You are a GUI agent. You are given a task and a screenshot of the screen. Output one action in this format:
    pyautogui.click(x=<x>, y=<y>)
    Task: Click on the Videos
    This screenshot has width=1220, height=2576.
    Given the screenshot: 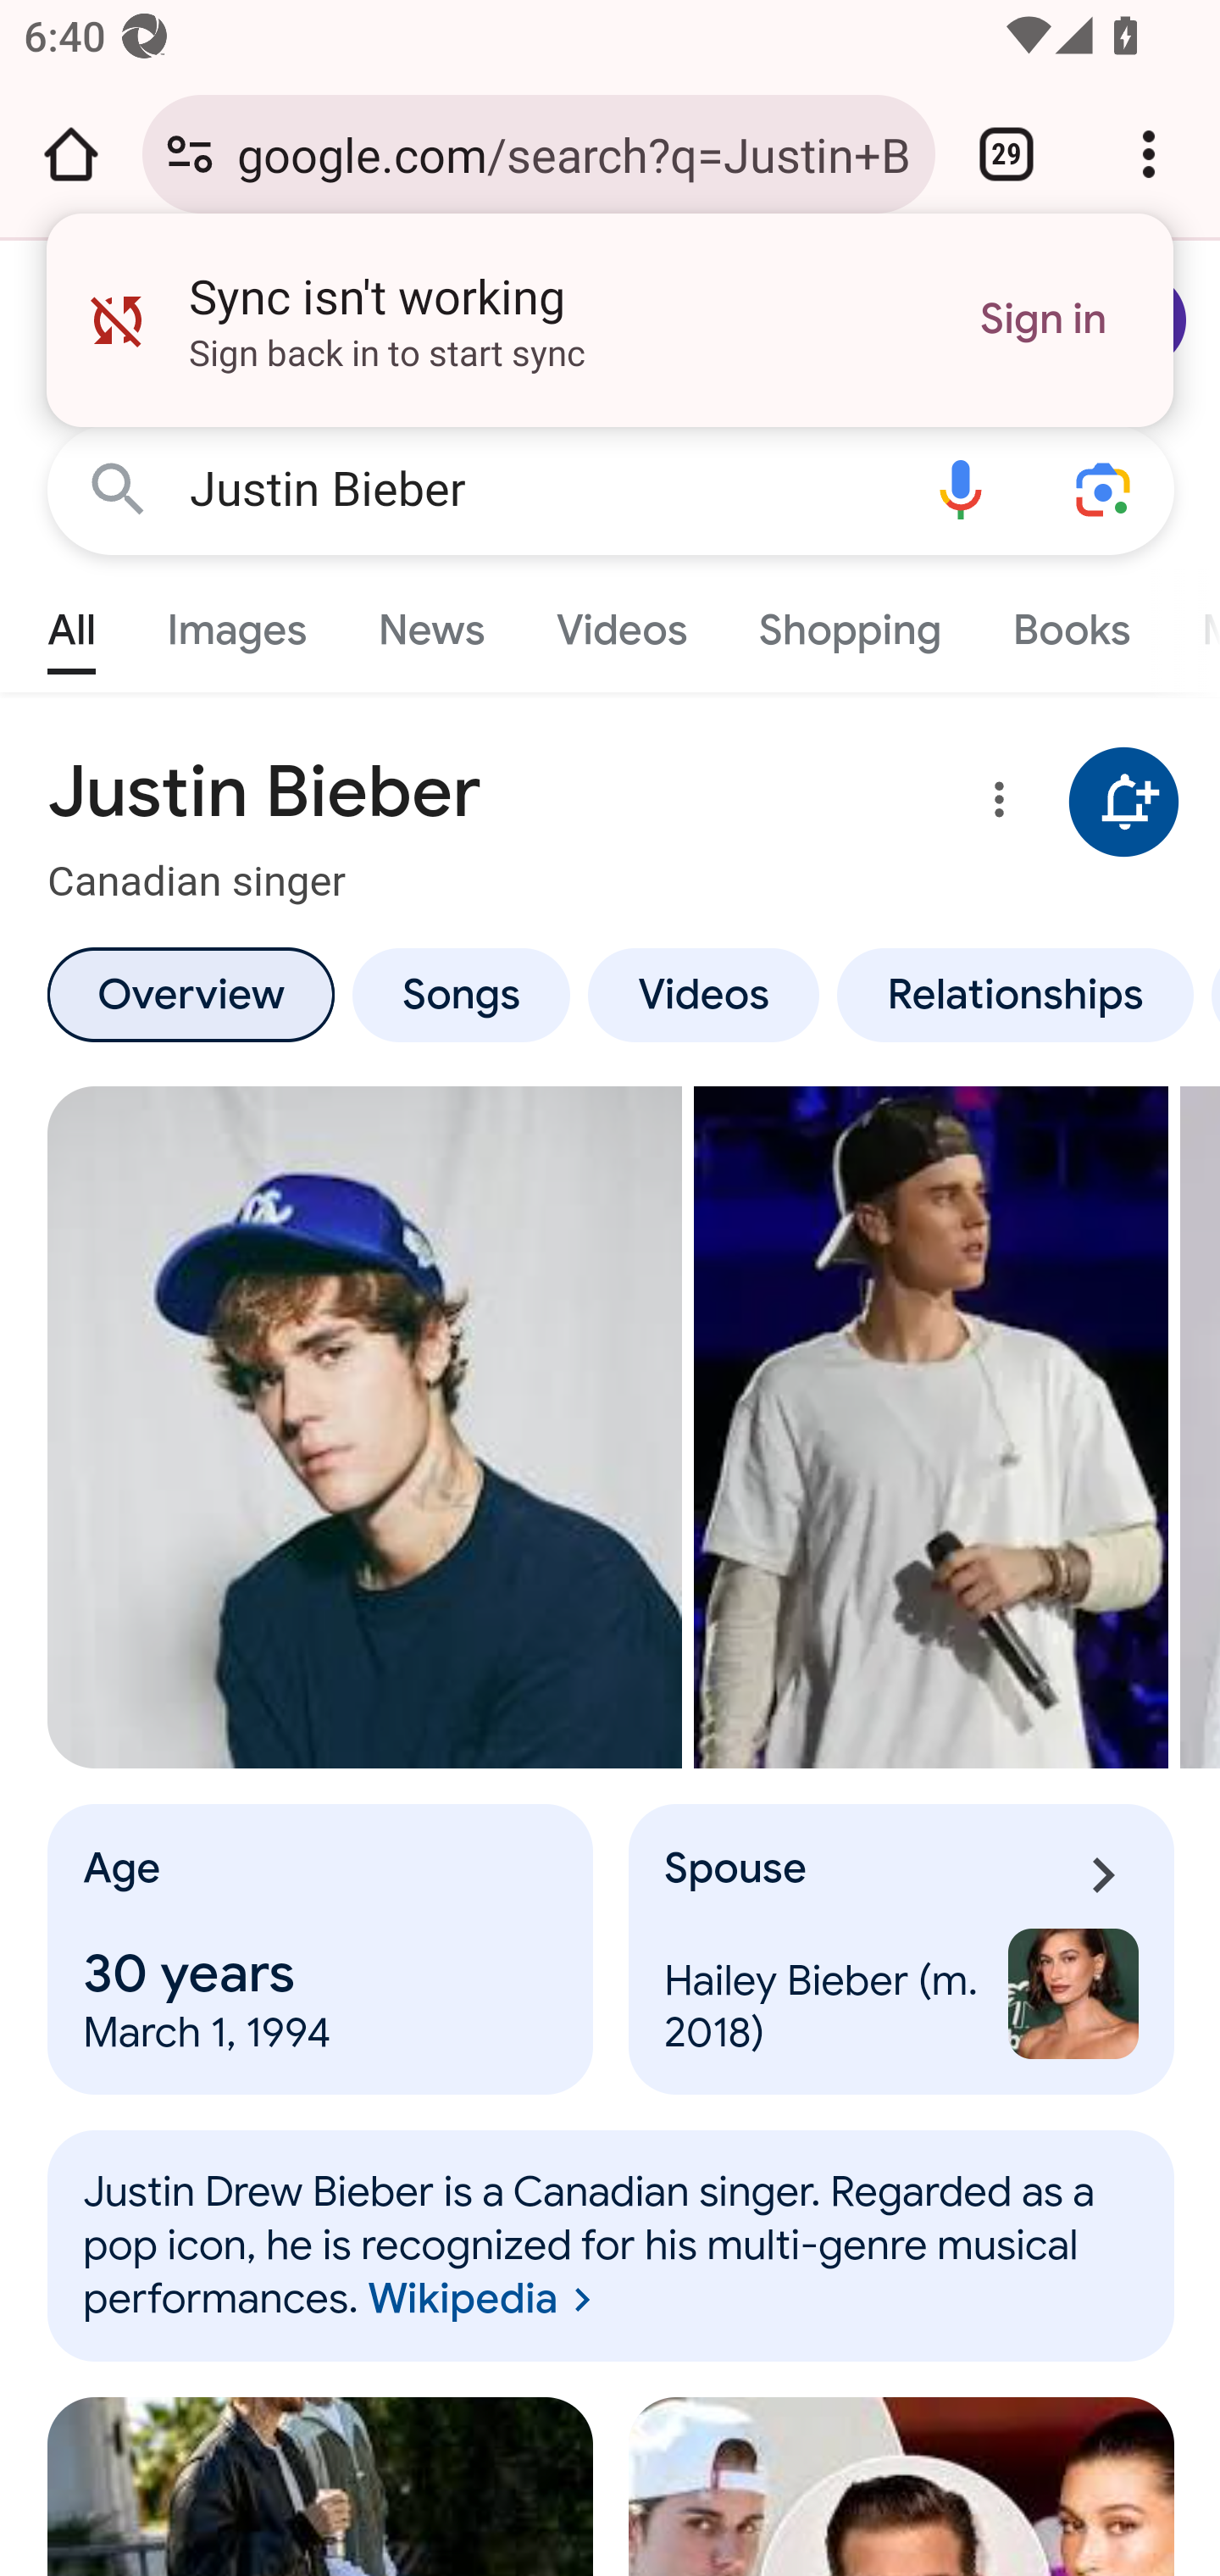 What is the action you would take?
    pyautogui.click(x=704, y=994)
    